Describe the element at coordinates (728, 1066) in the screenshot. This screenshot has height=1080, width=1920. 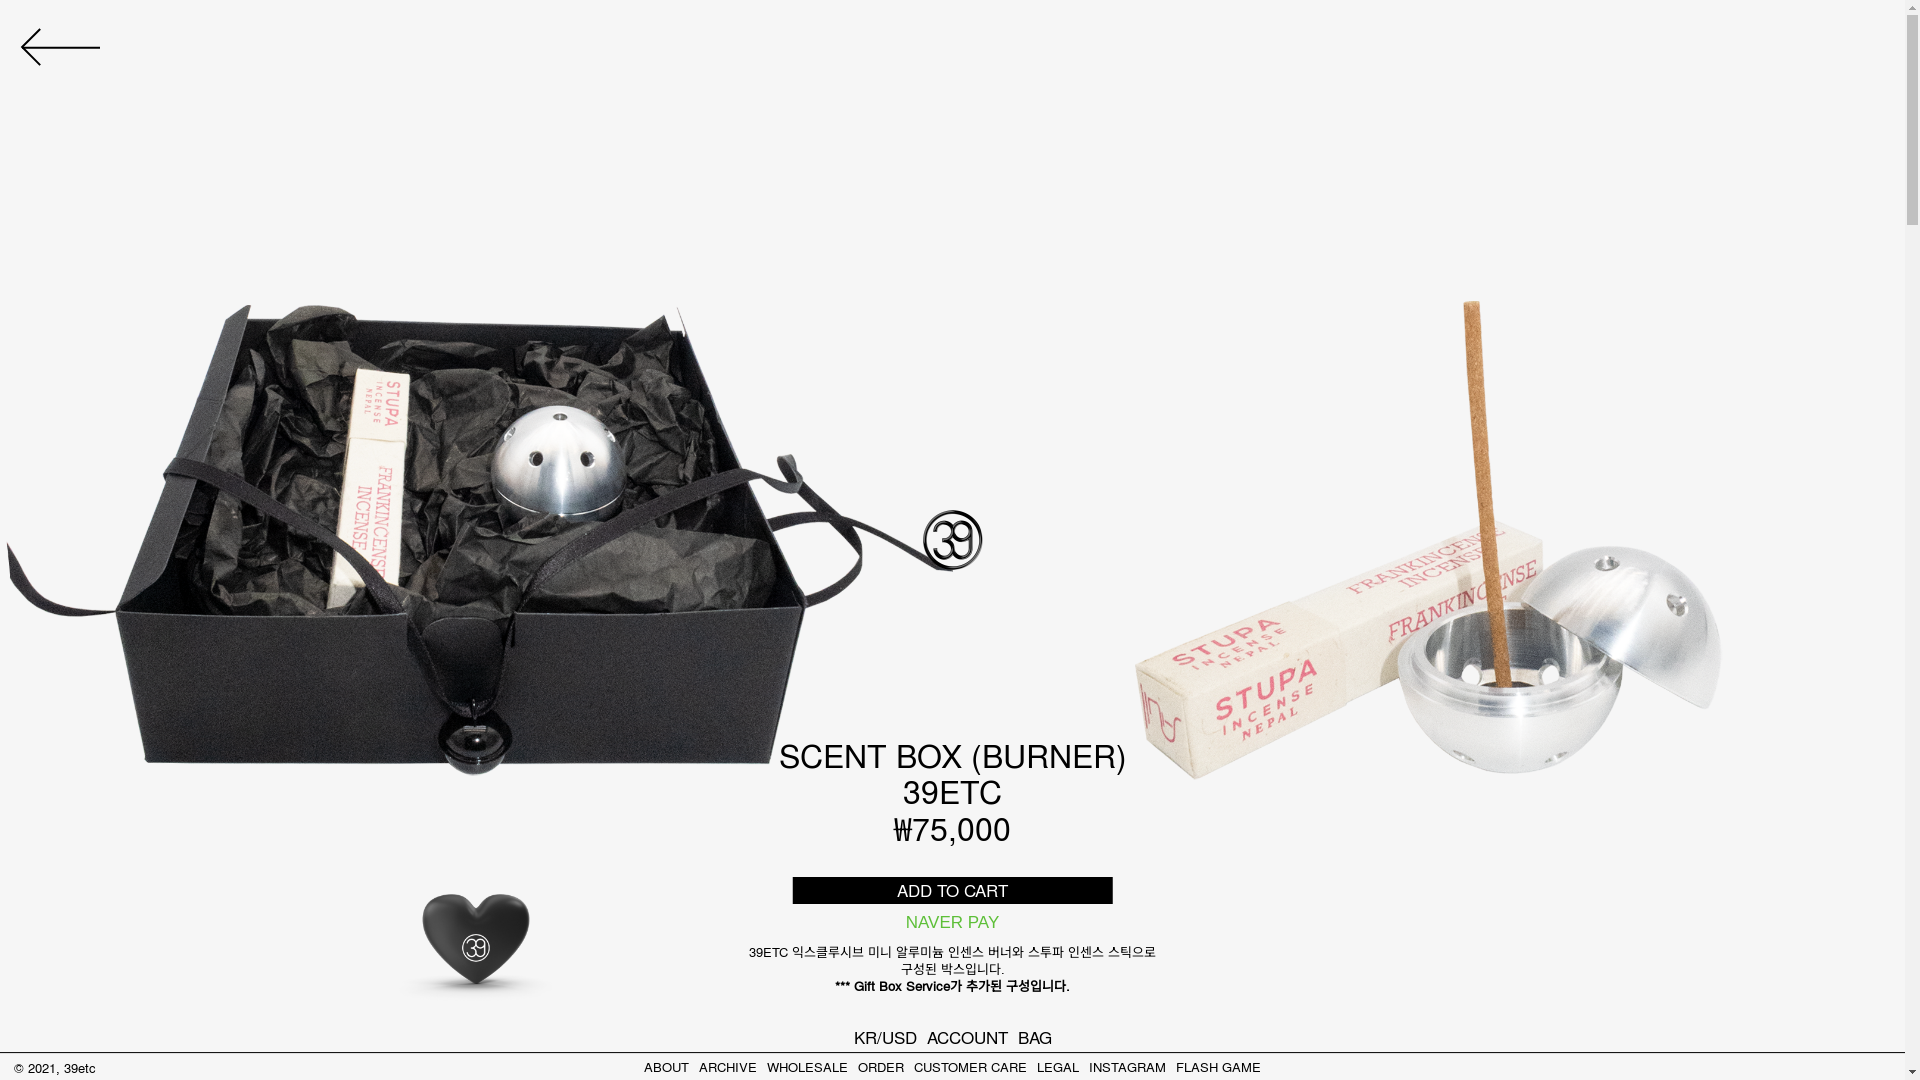
I see `ARCHIVE` at that location.